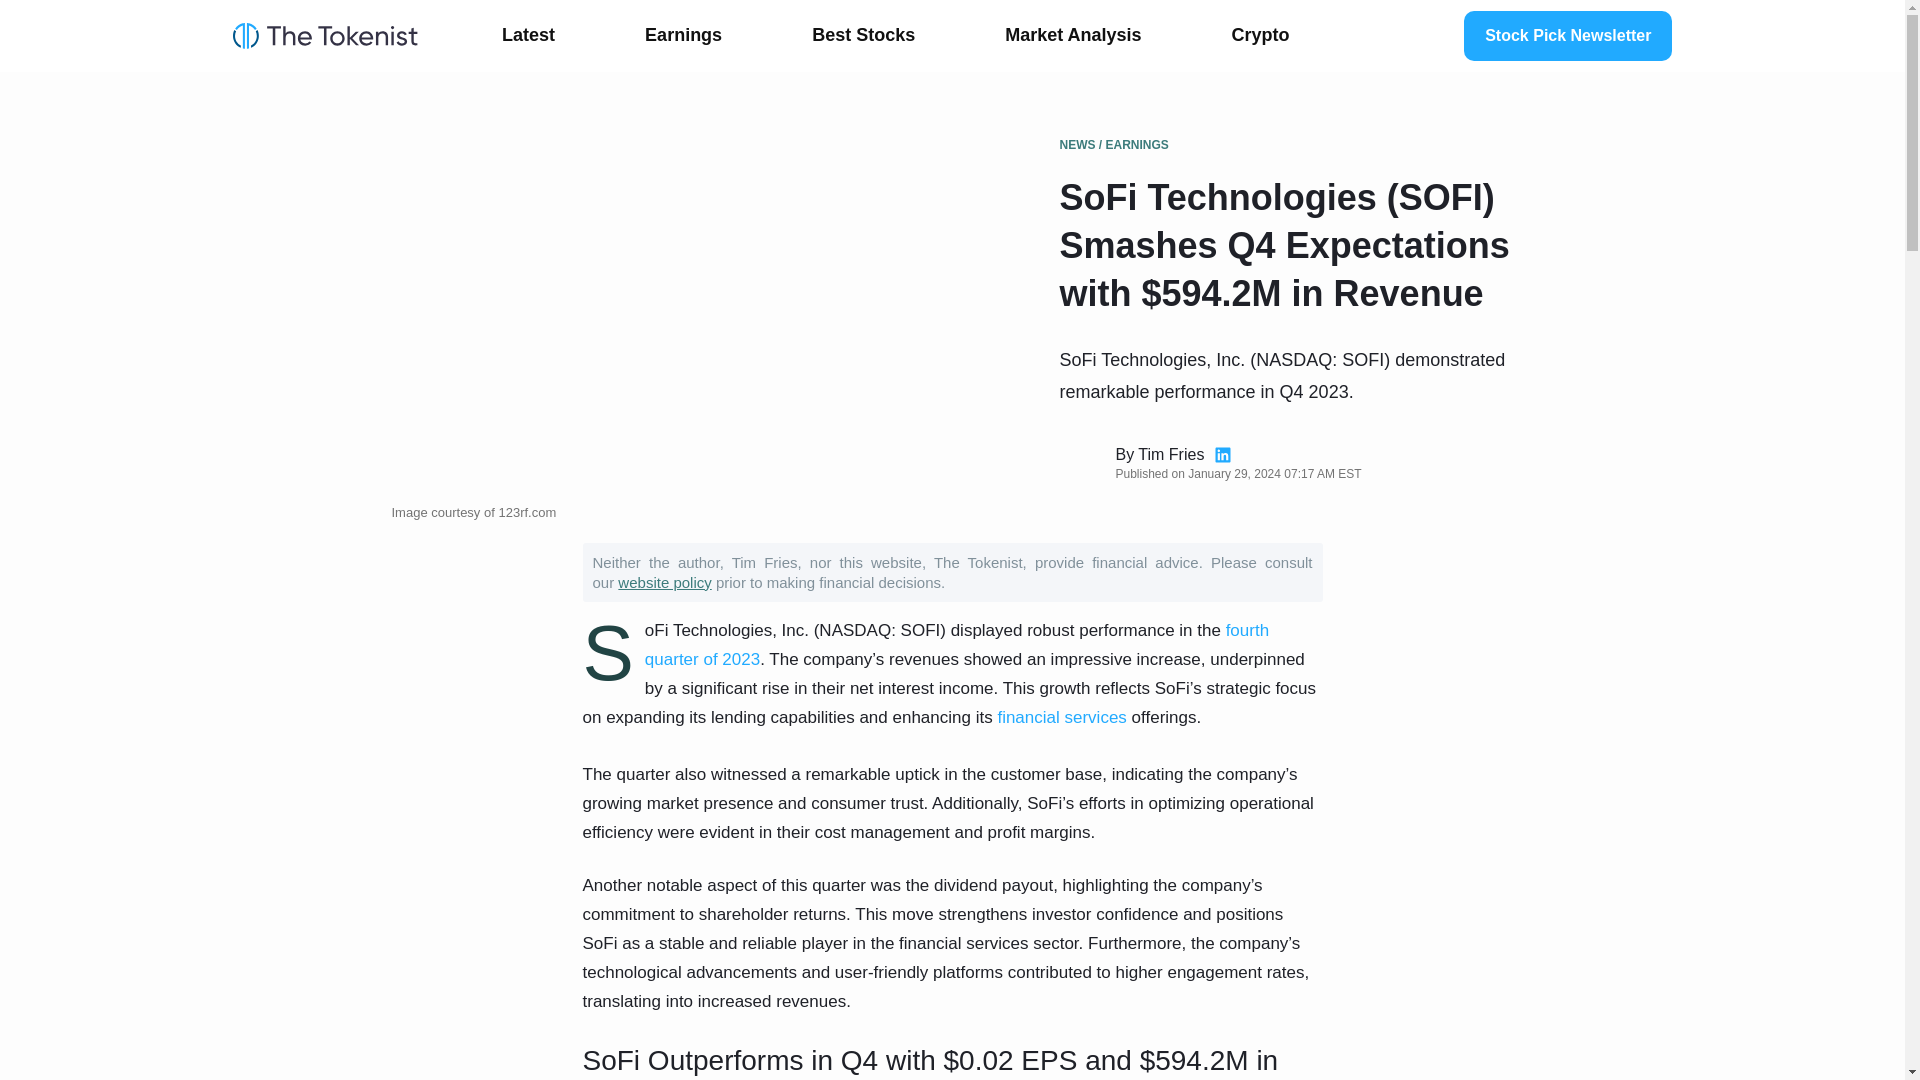 The image size is (1920, 1080). What do you see at coordinates (1078, 145) in the screenshot?
I see `NEWS` at bounding box center [1078, 145].